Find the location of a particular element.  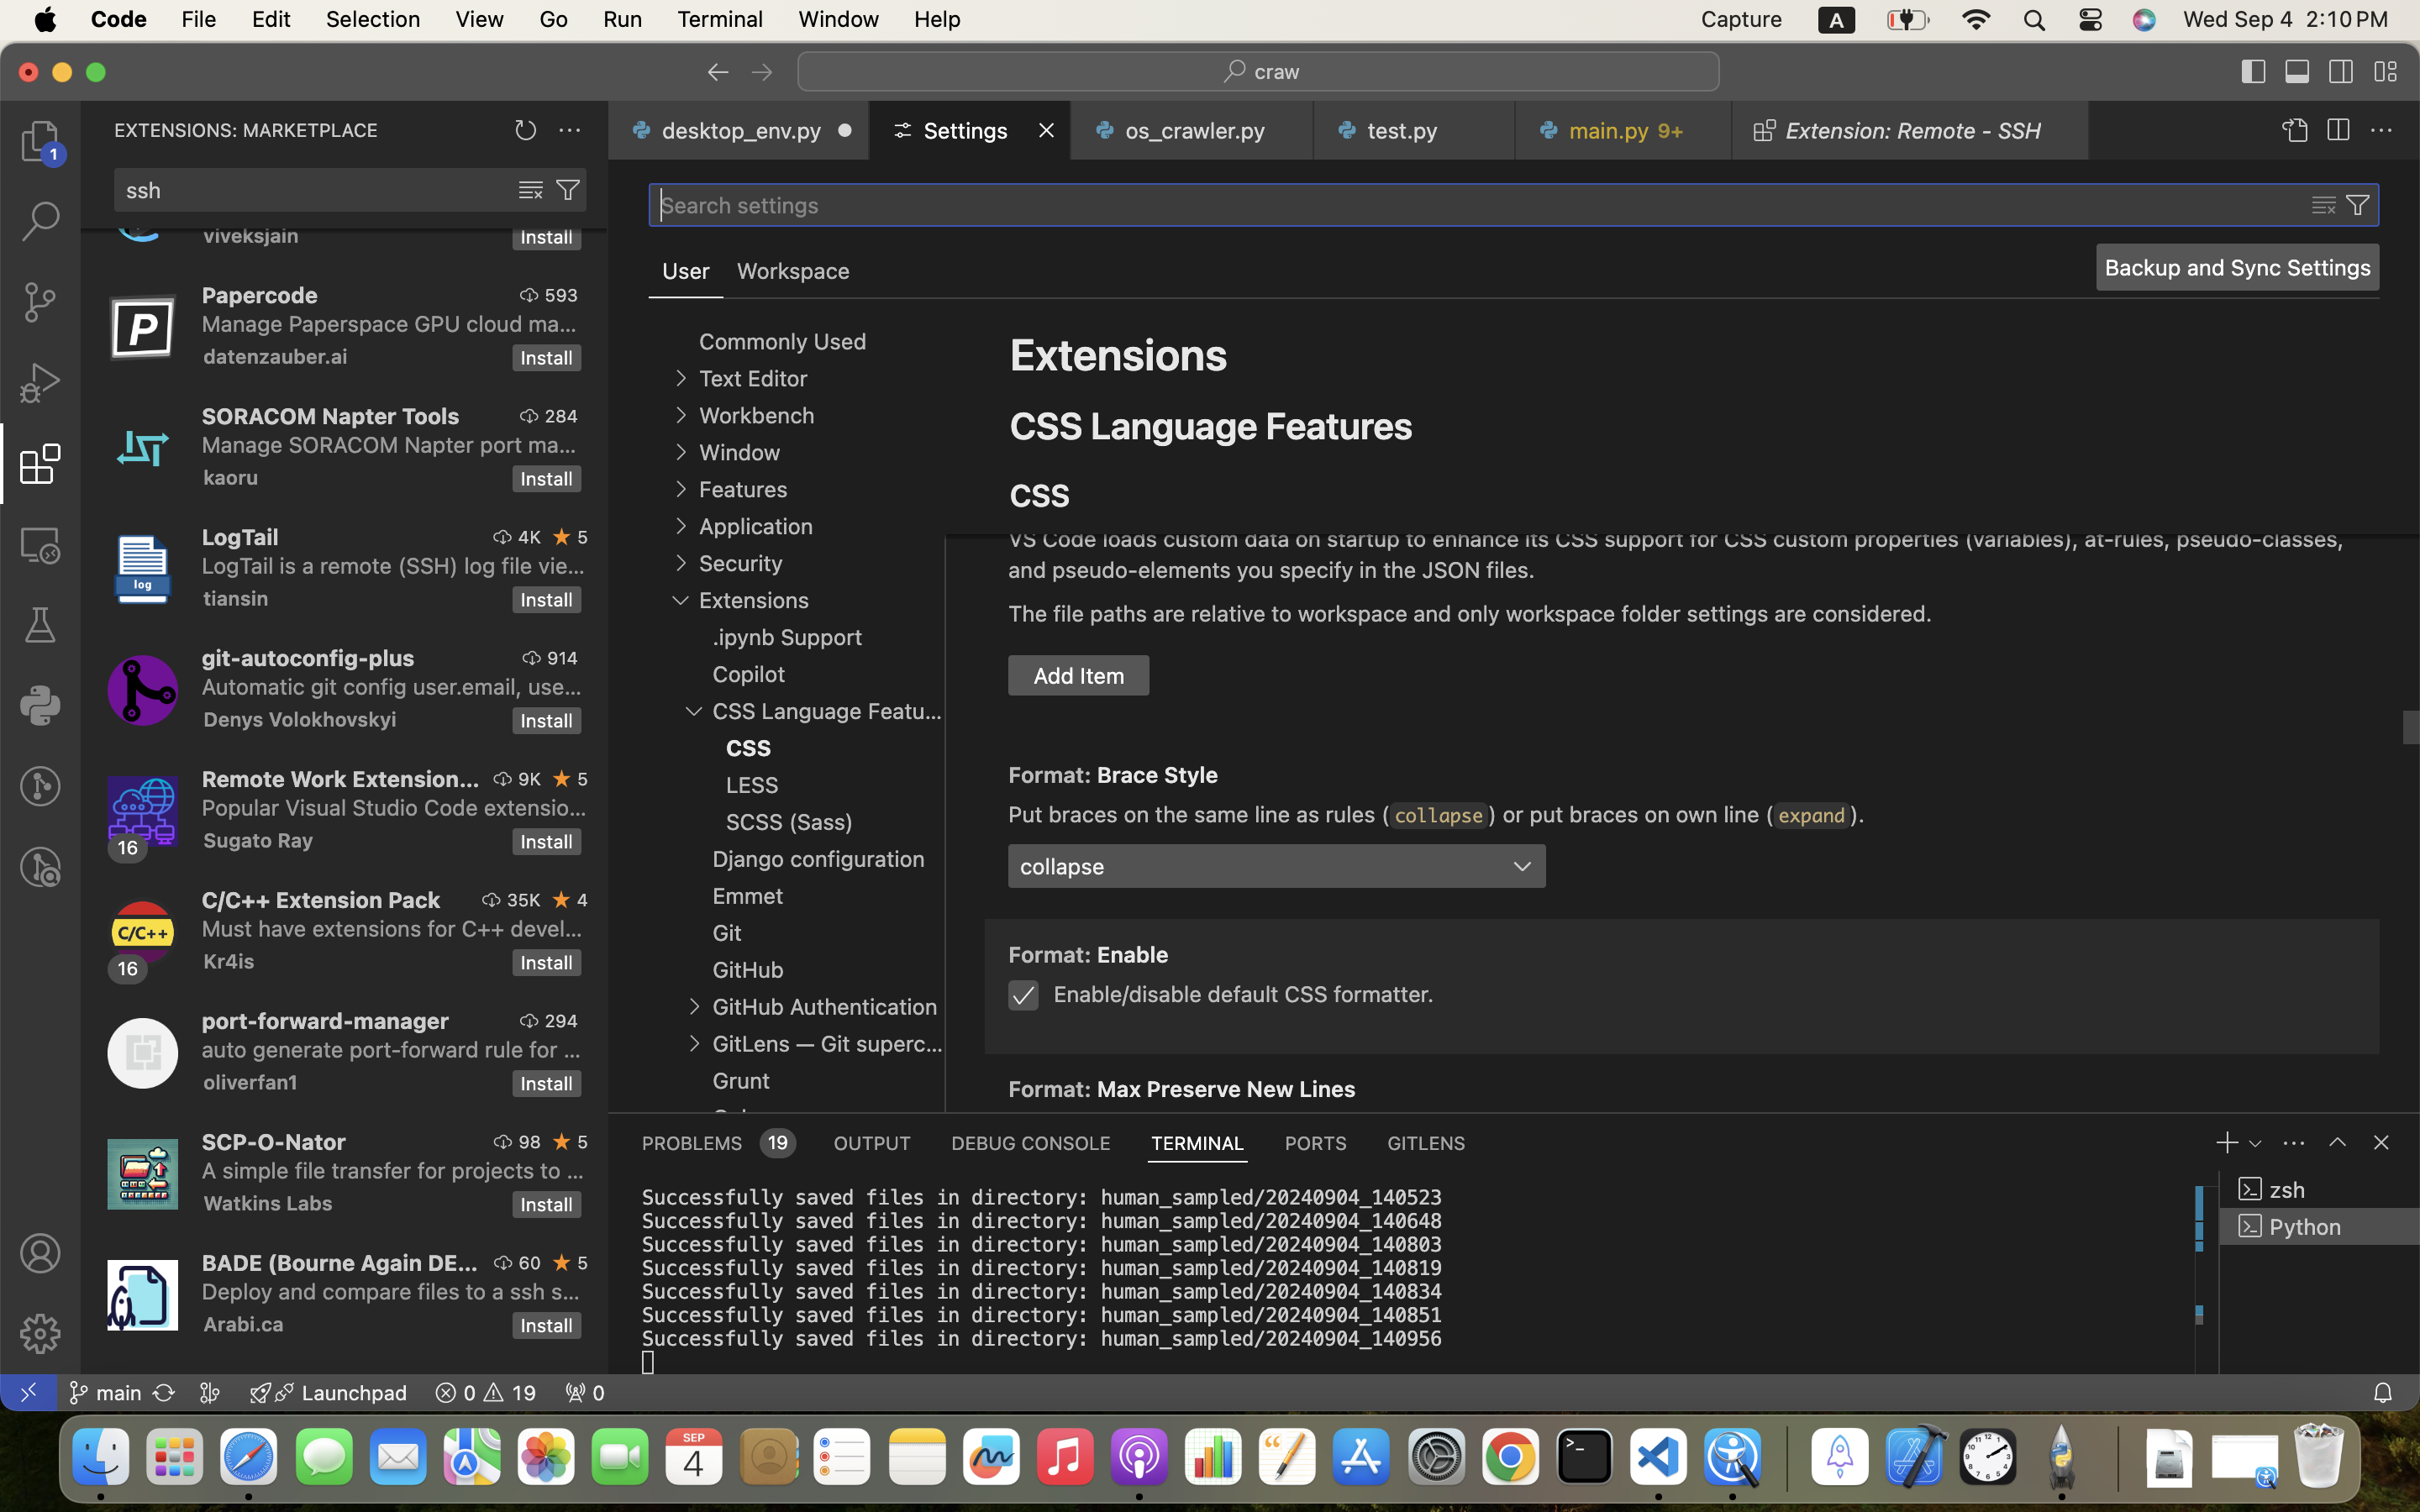

Denys Volokhovskyi is located at coordinates (300, 719).